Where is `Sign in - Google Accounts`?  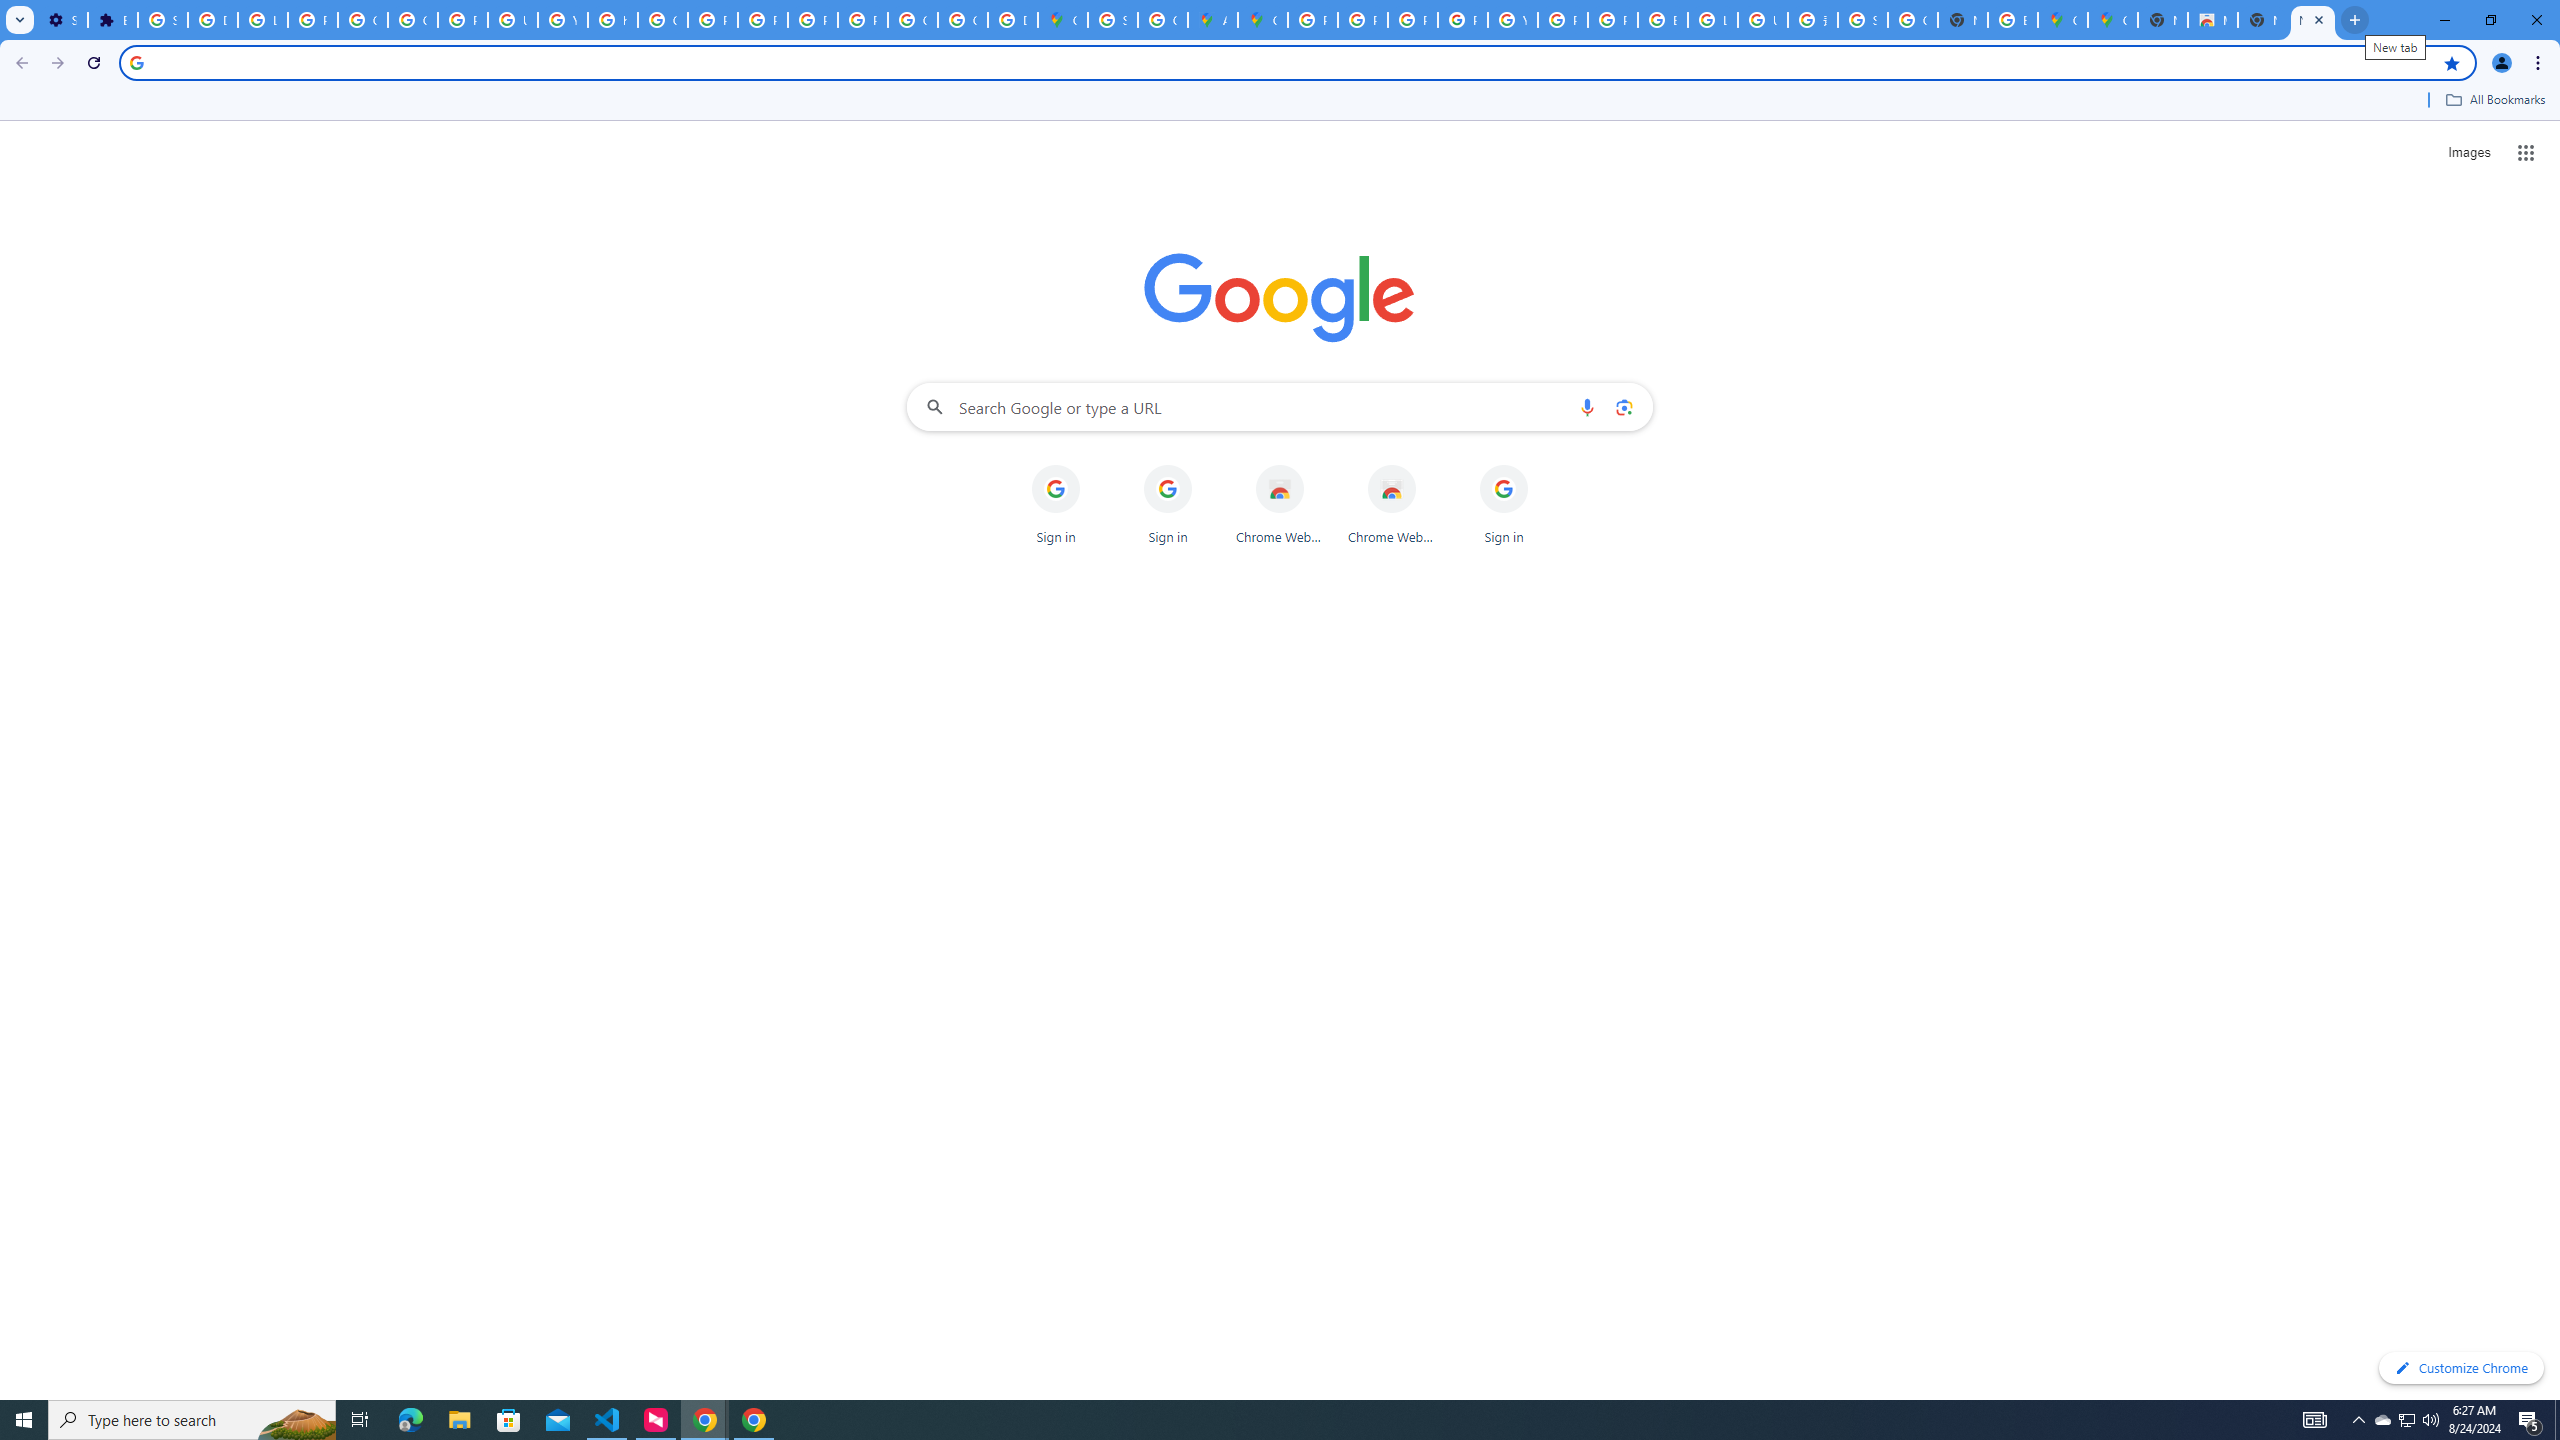
Sign in - Google Accounts is located at coordinates (1112, 20).